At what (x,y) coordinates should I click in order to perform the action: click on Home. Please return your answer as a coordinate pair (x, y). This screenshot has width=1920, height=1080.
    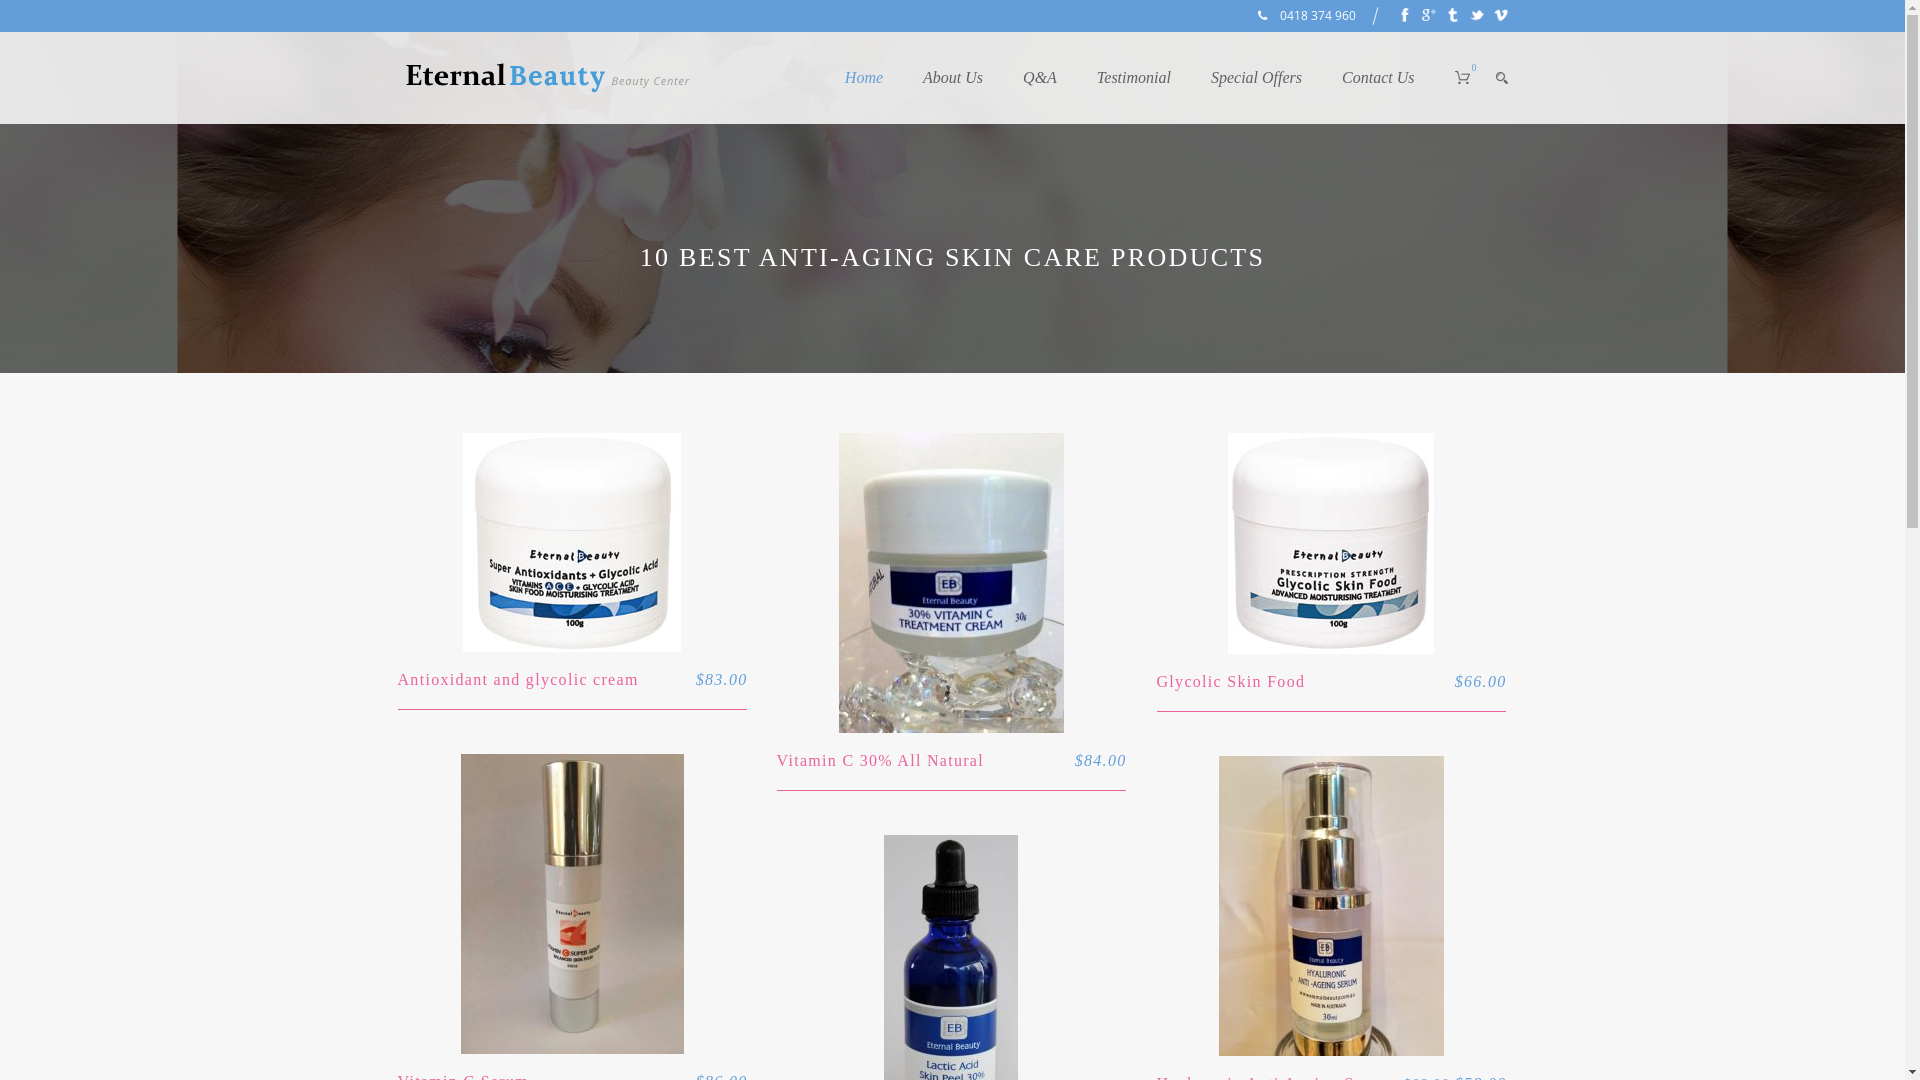
    Looking at the image, I should click on (884, 90).